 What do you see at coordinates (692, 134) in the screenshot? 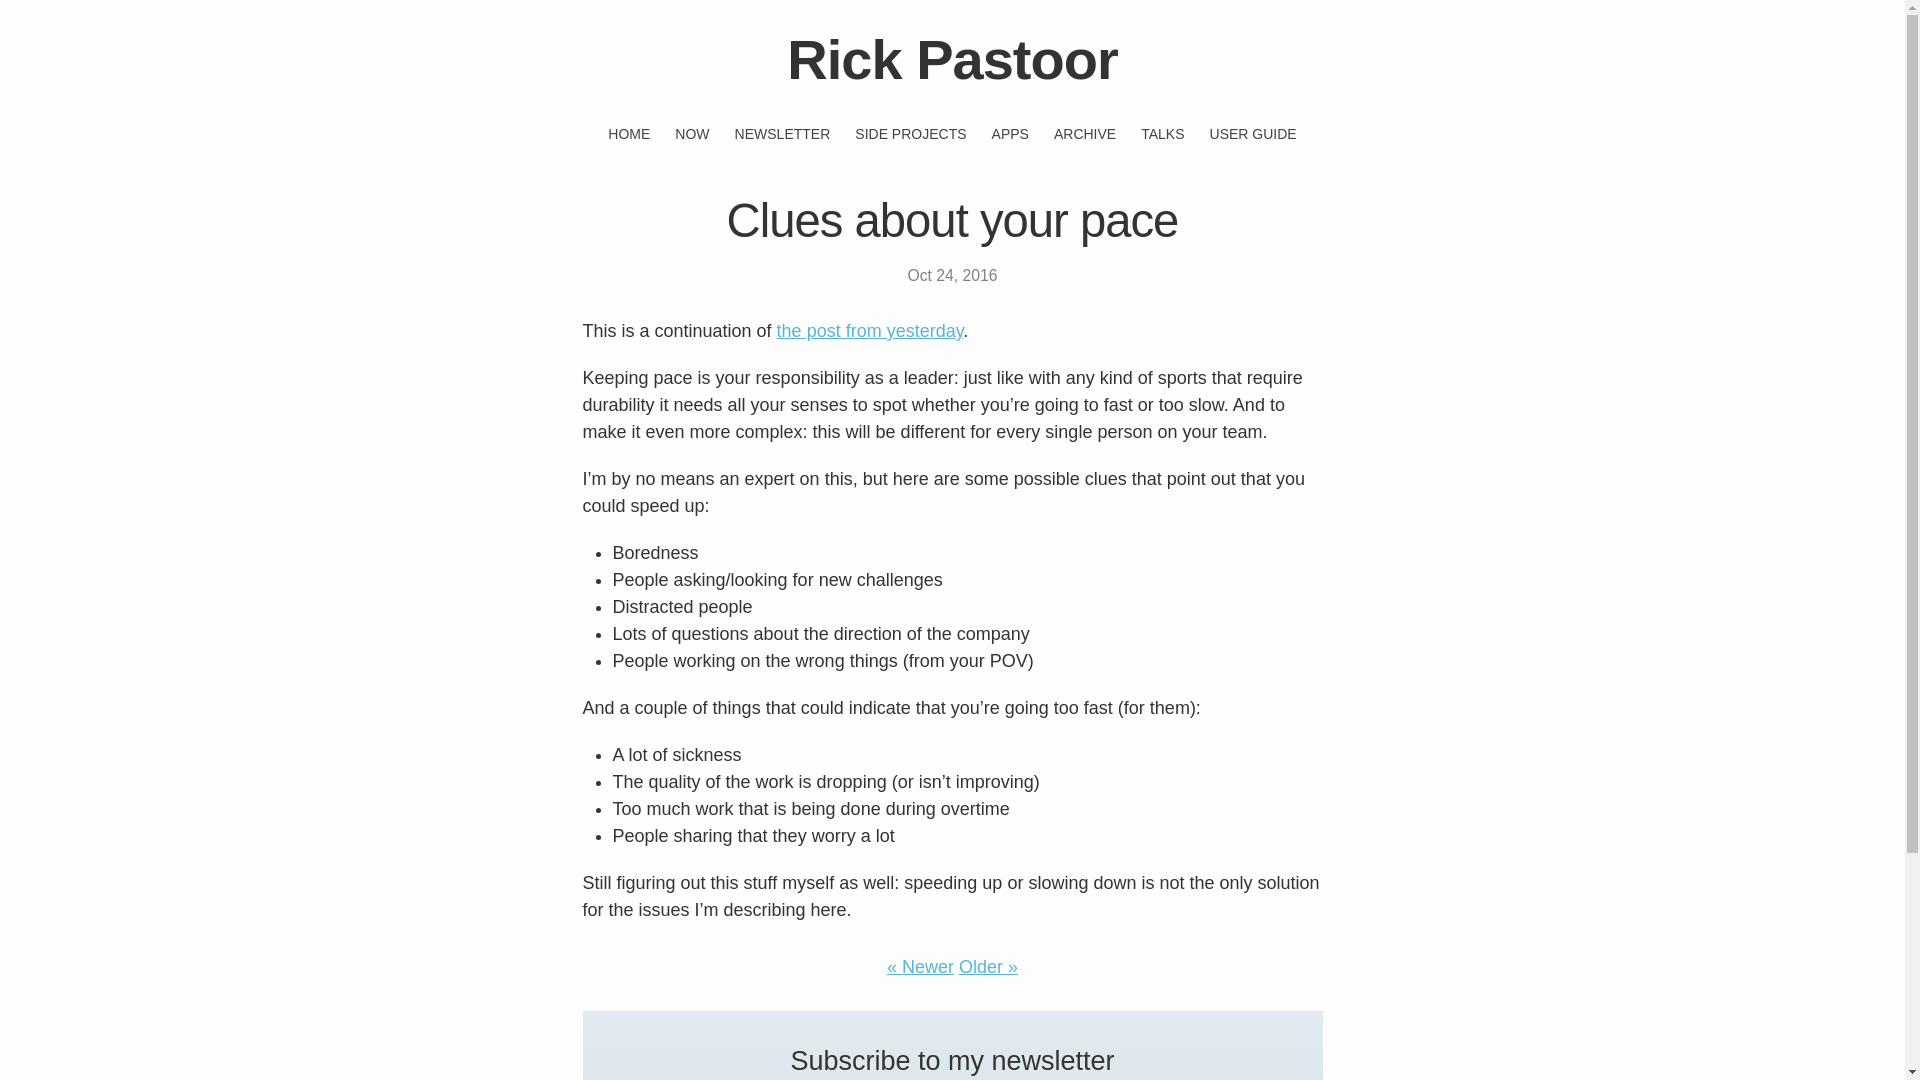
I see `NOW` at bounding box center [692, 134].